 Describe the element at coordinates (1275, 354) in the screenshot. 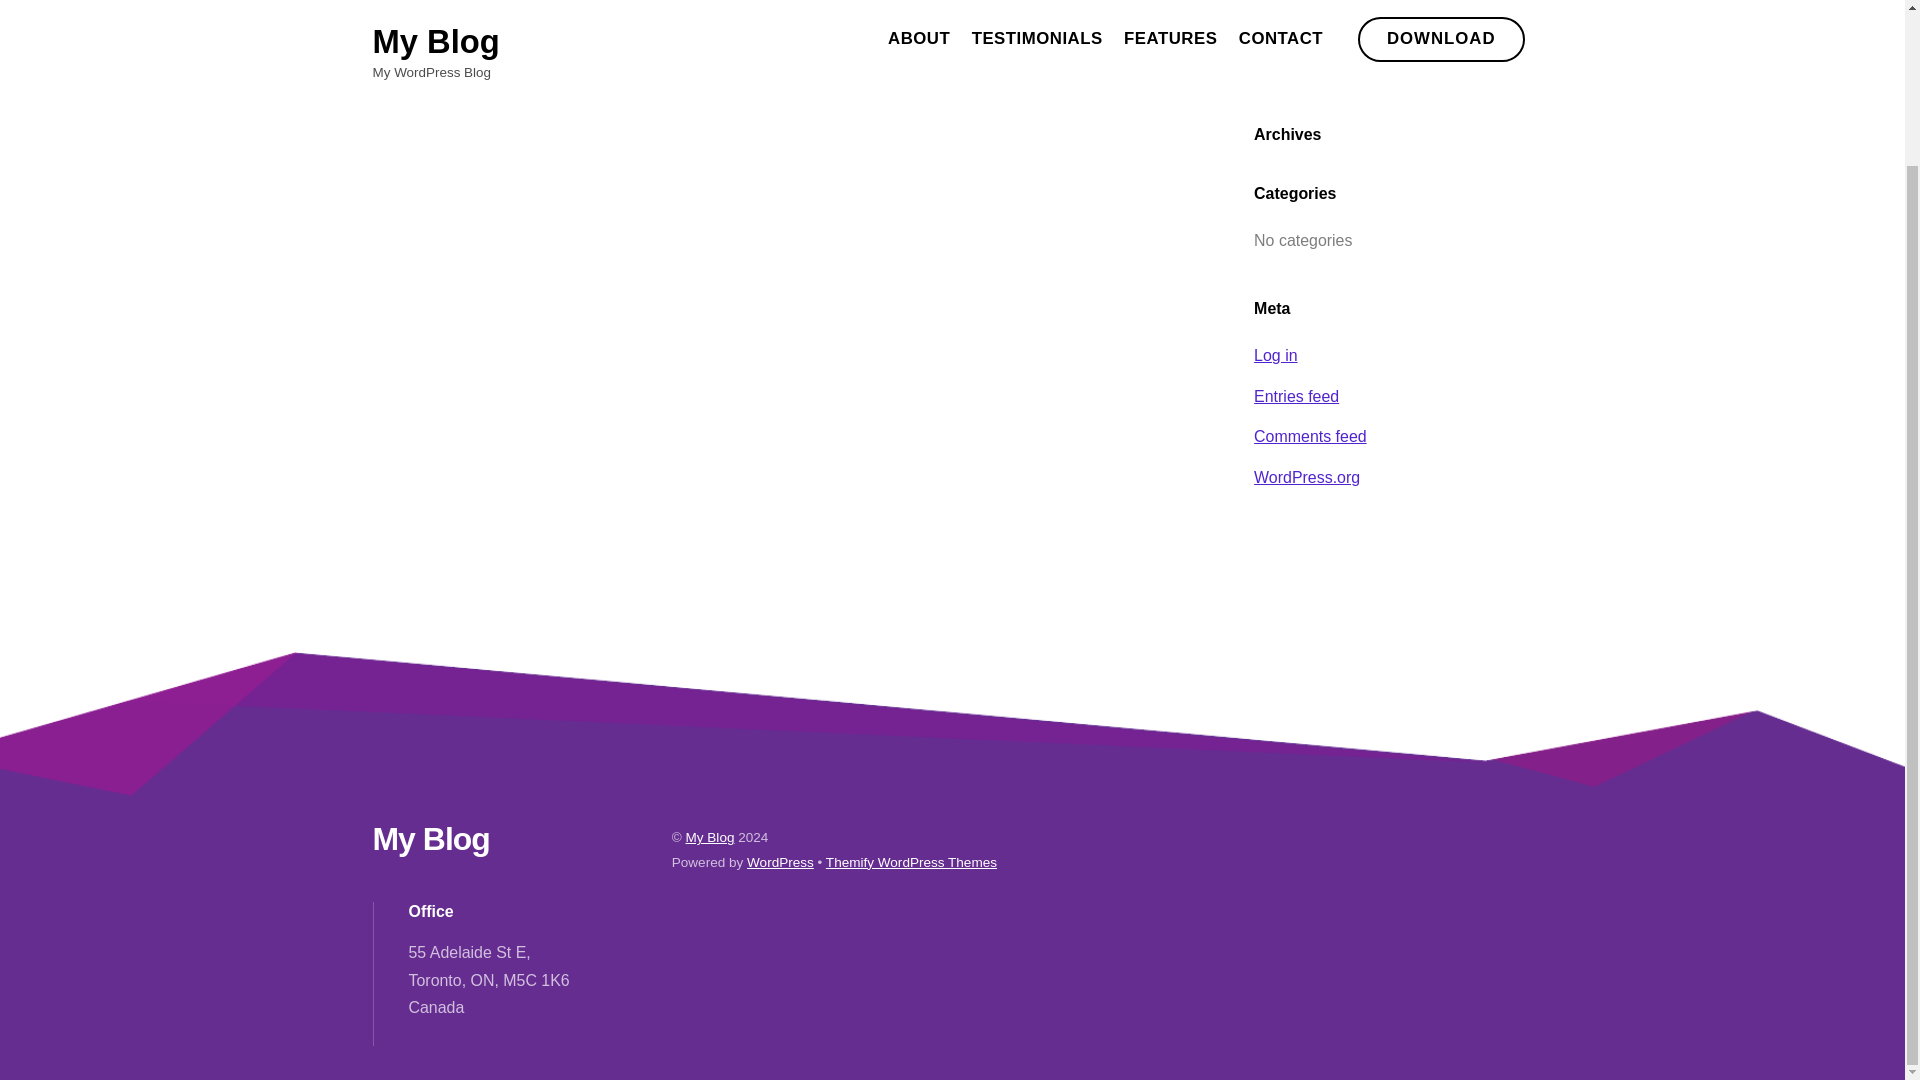

I see `Log in` at that location.